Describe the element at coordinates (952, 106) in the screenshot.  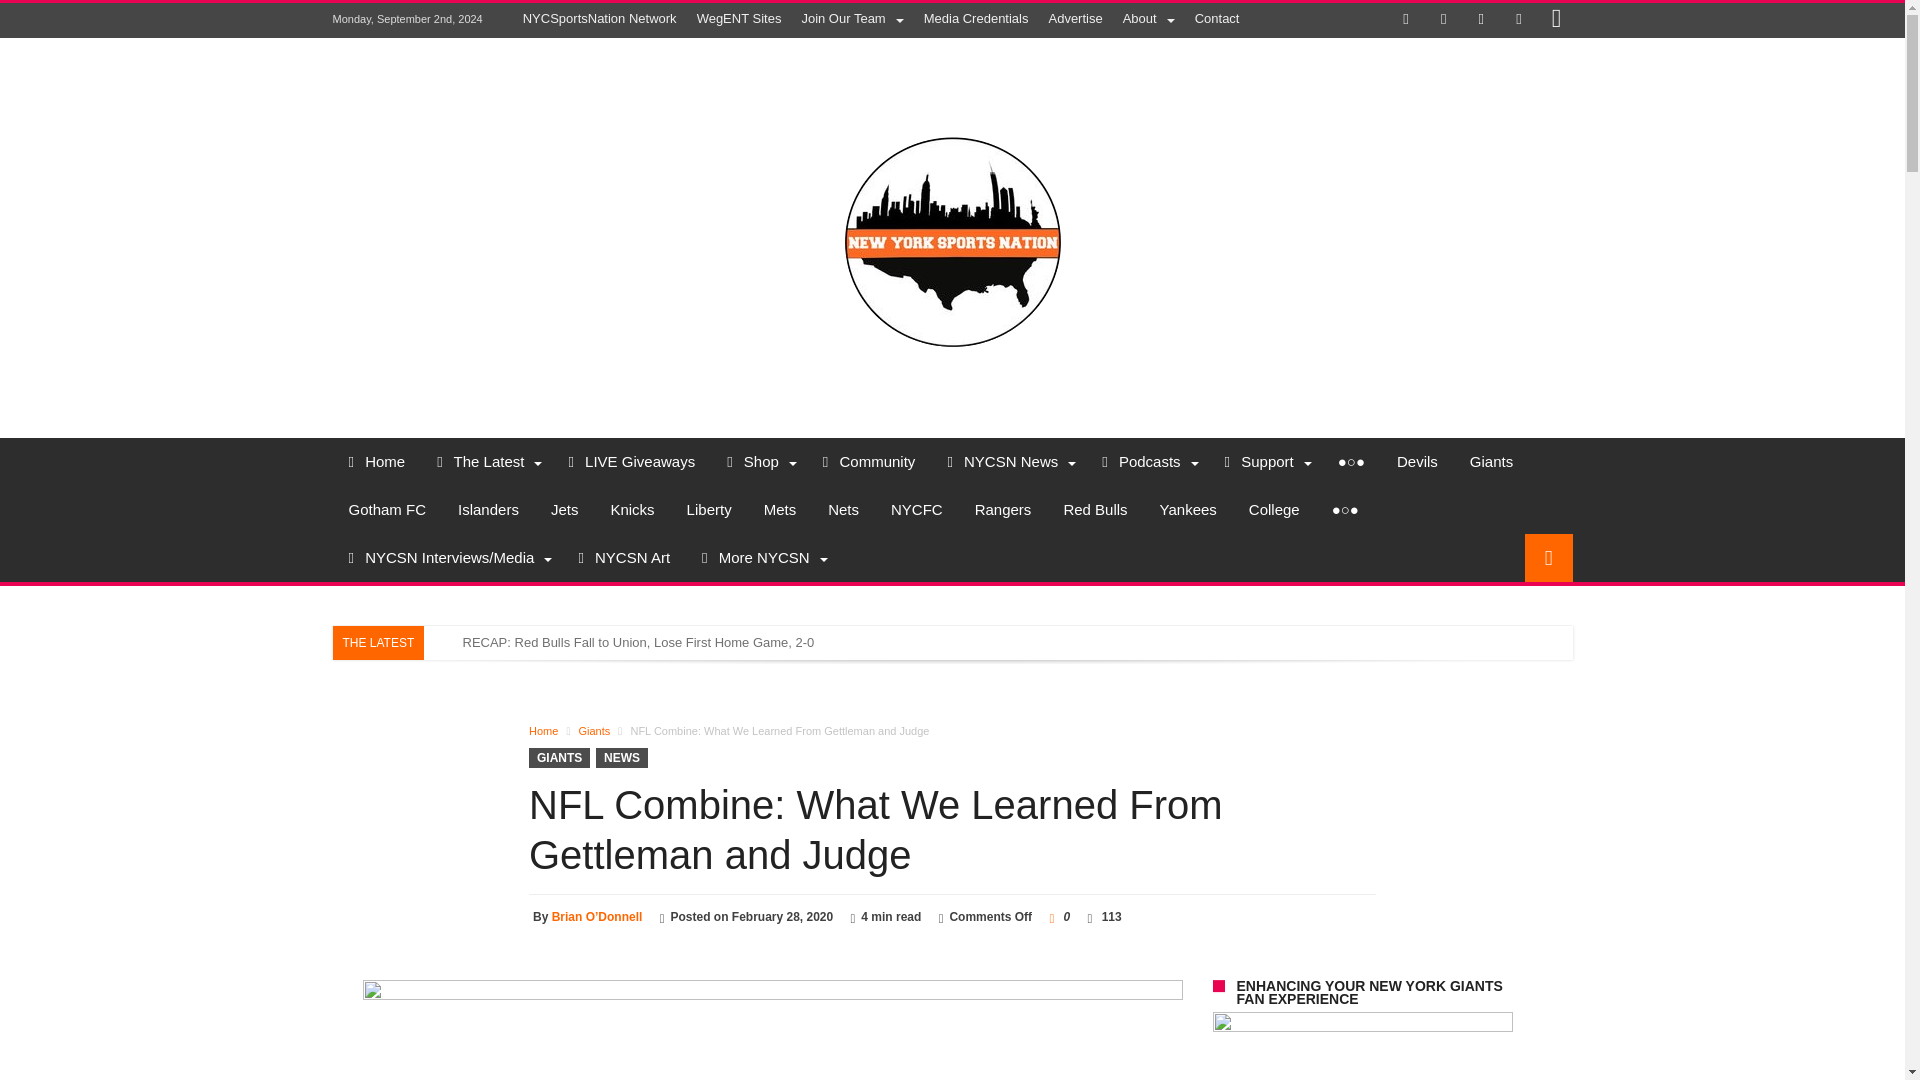
I see `New York Sports Nation` at that location.